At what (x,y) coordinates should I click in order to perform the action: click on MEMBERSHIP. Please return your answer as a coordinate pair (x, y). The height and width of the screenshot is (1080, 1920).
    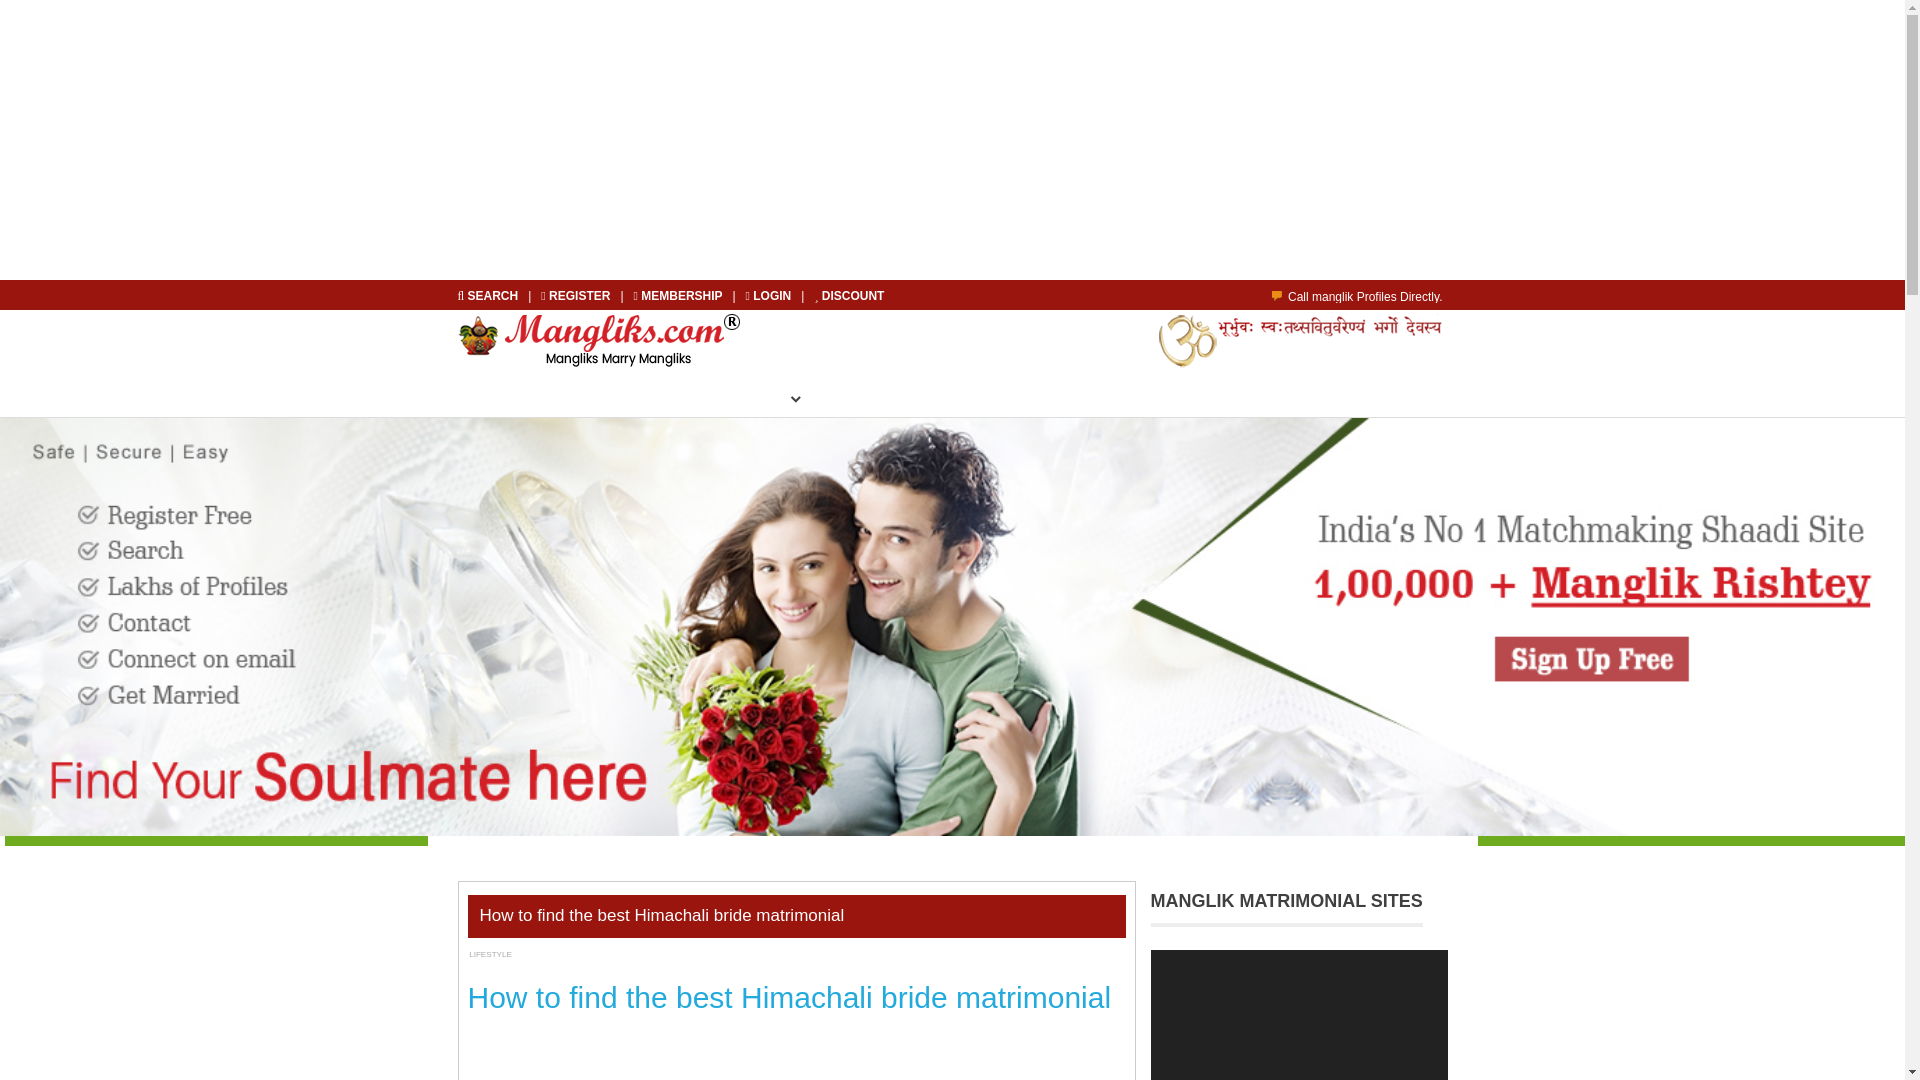
    Looking at the image, I should click on (679, 296).